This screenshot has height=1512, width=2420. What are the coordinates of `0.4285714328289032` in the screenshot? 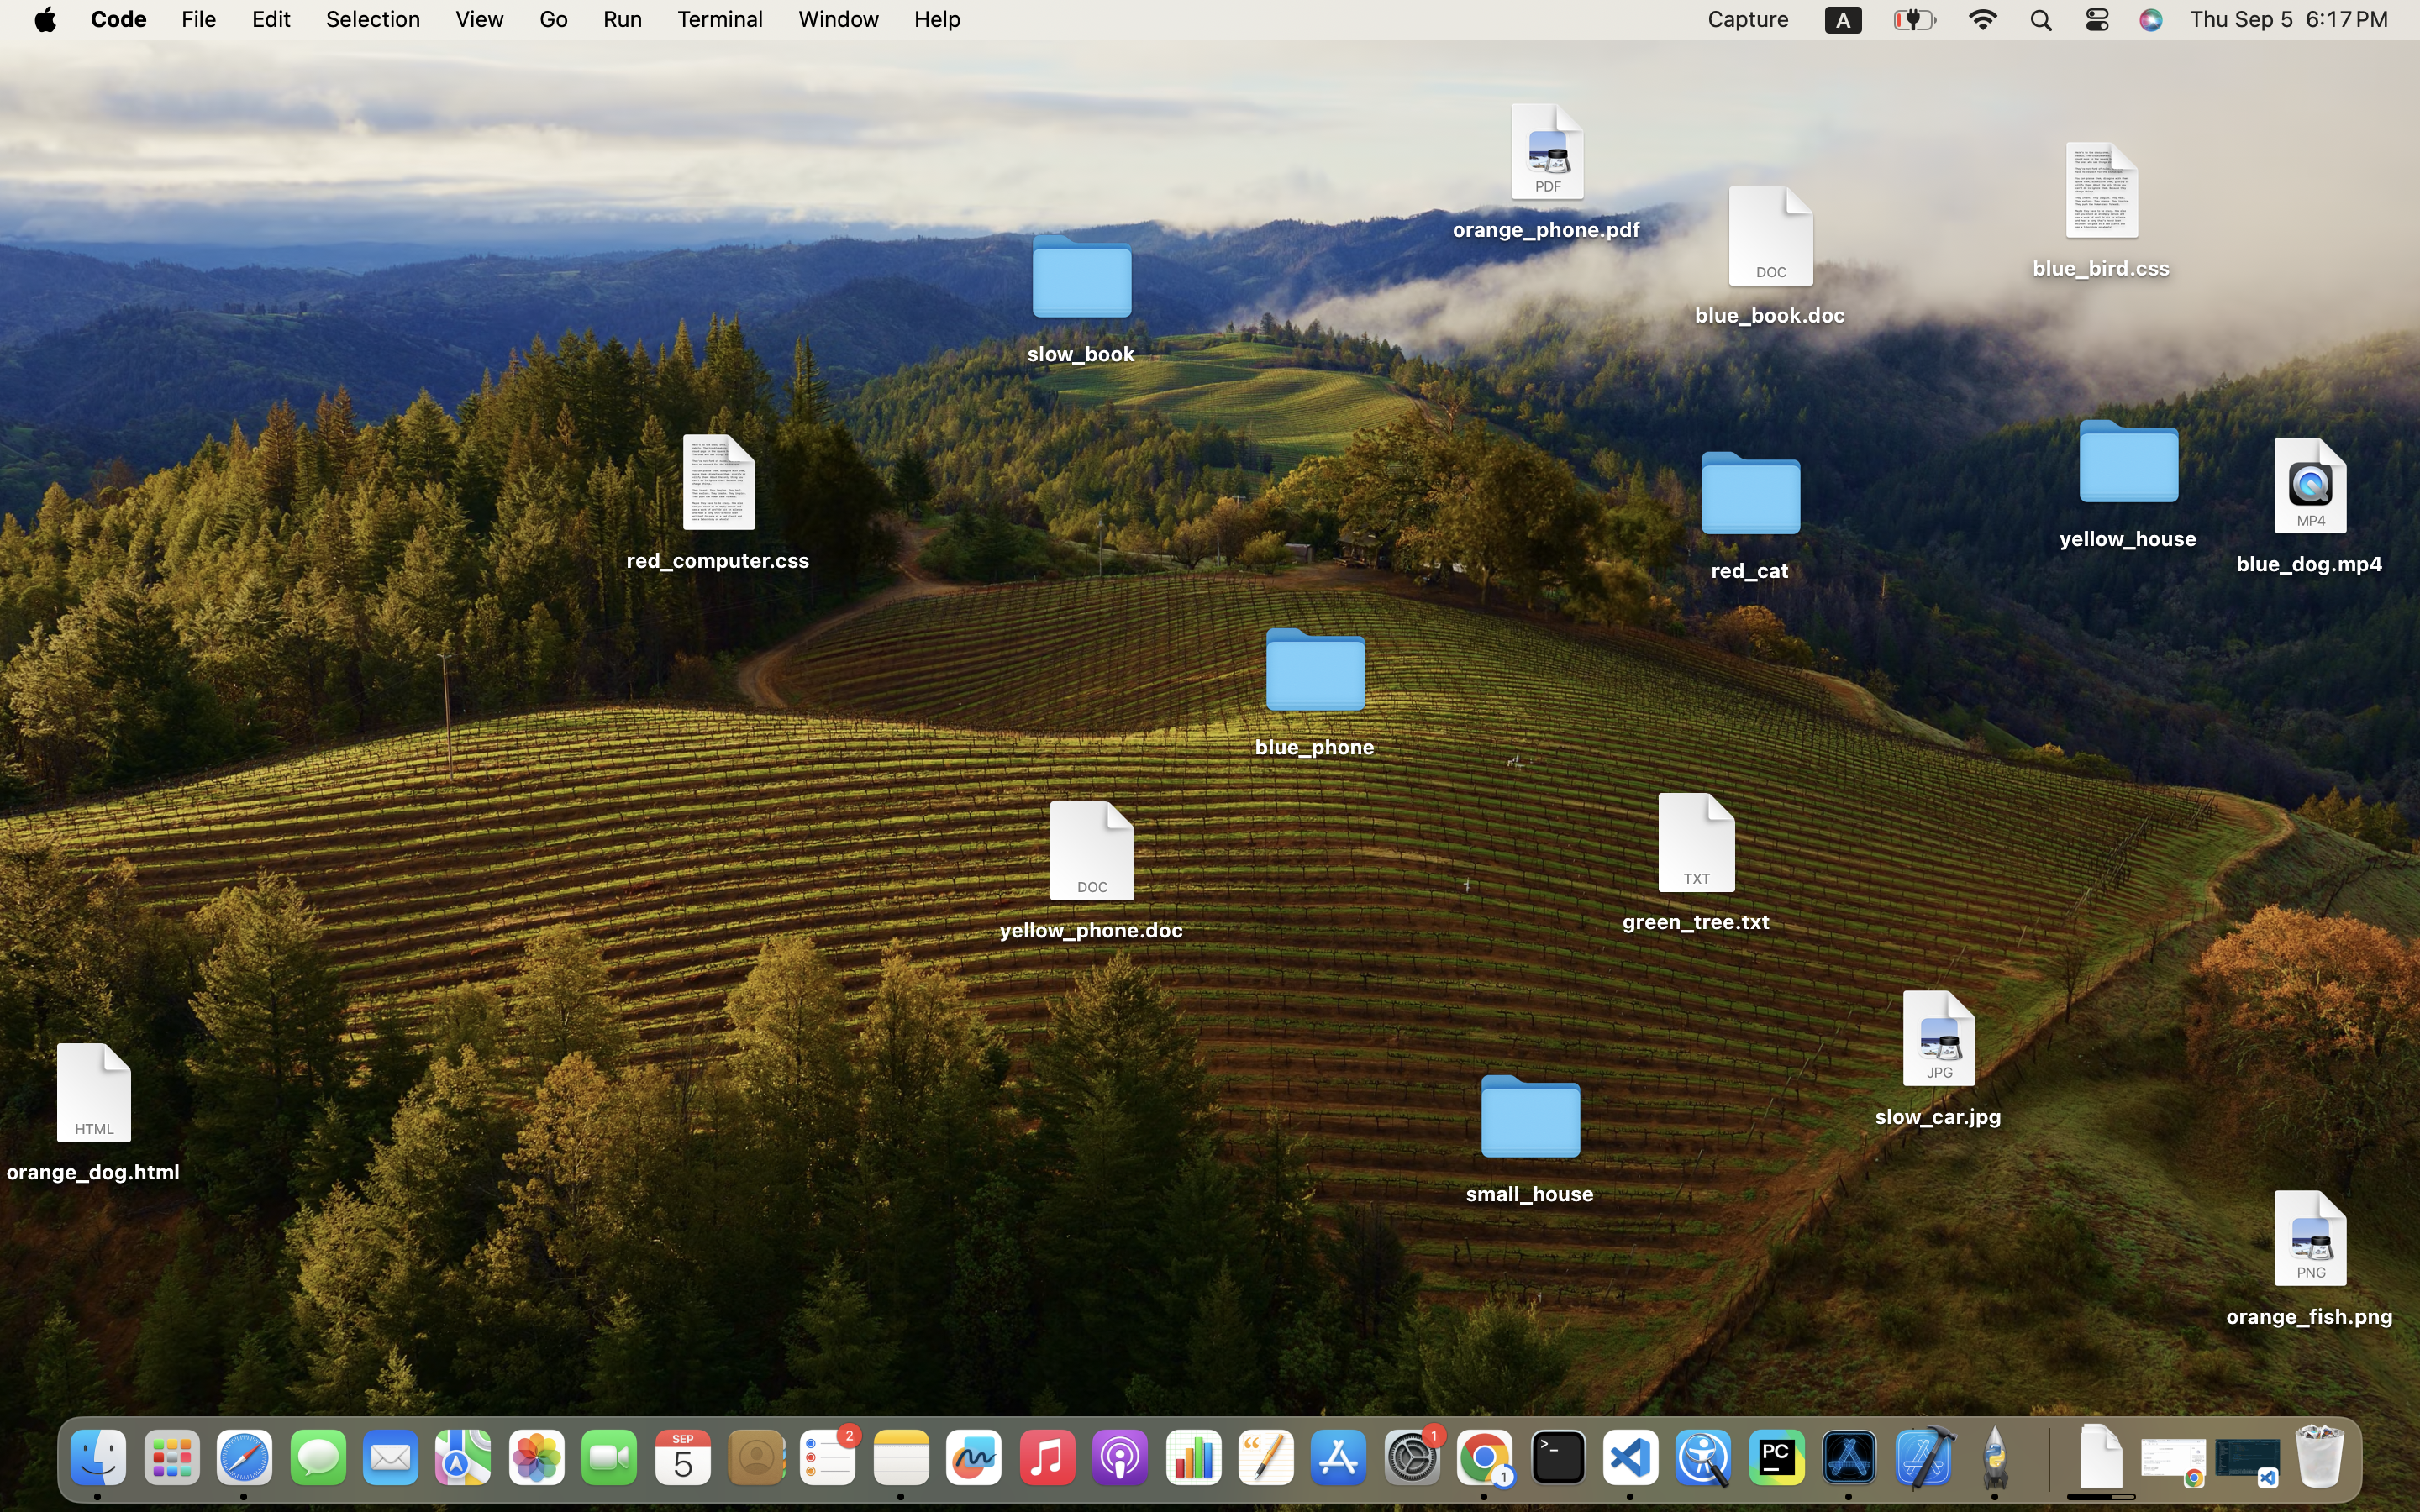 It's located at (2048, 1458).